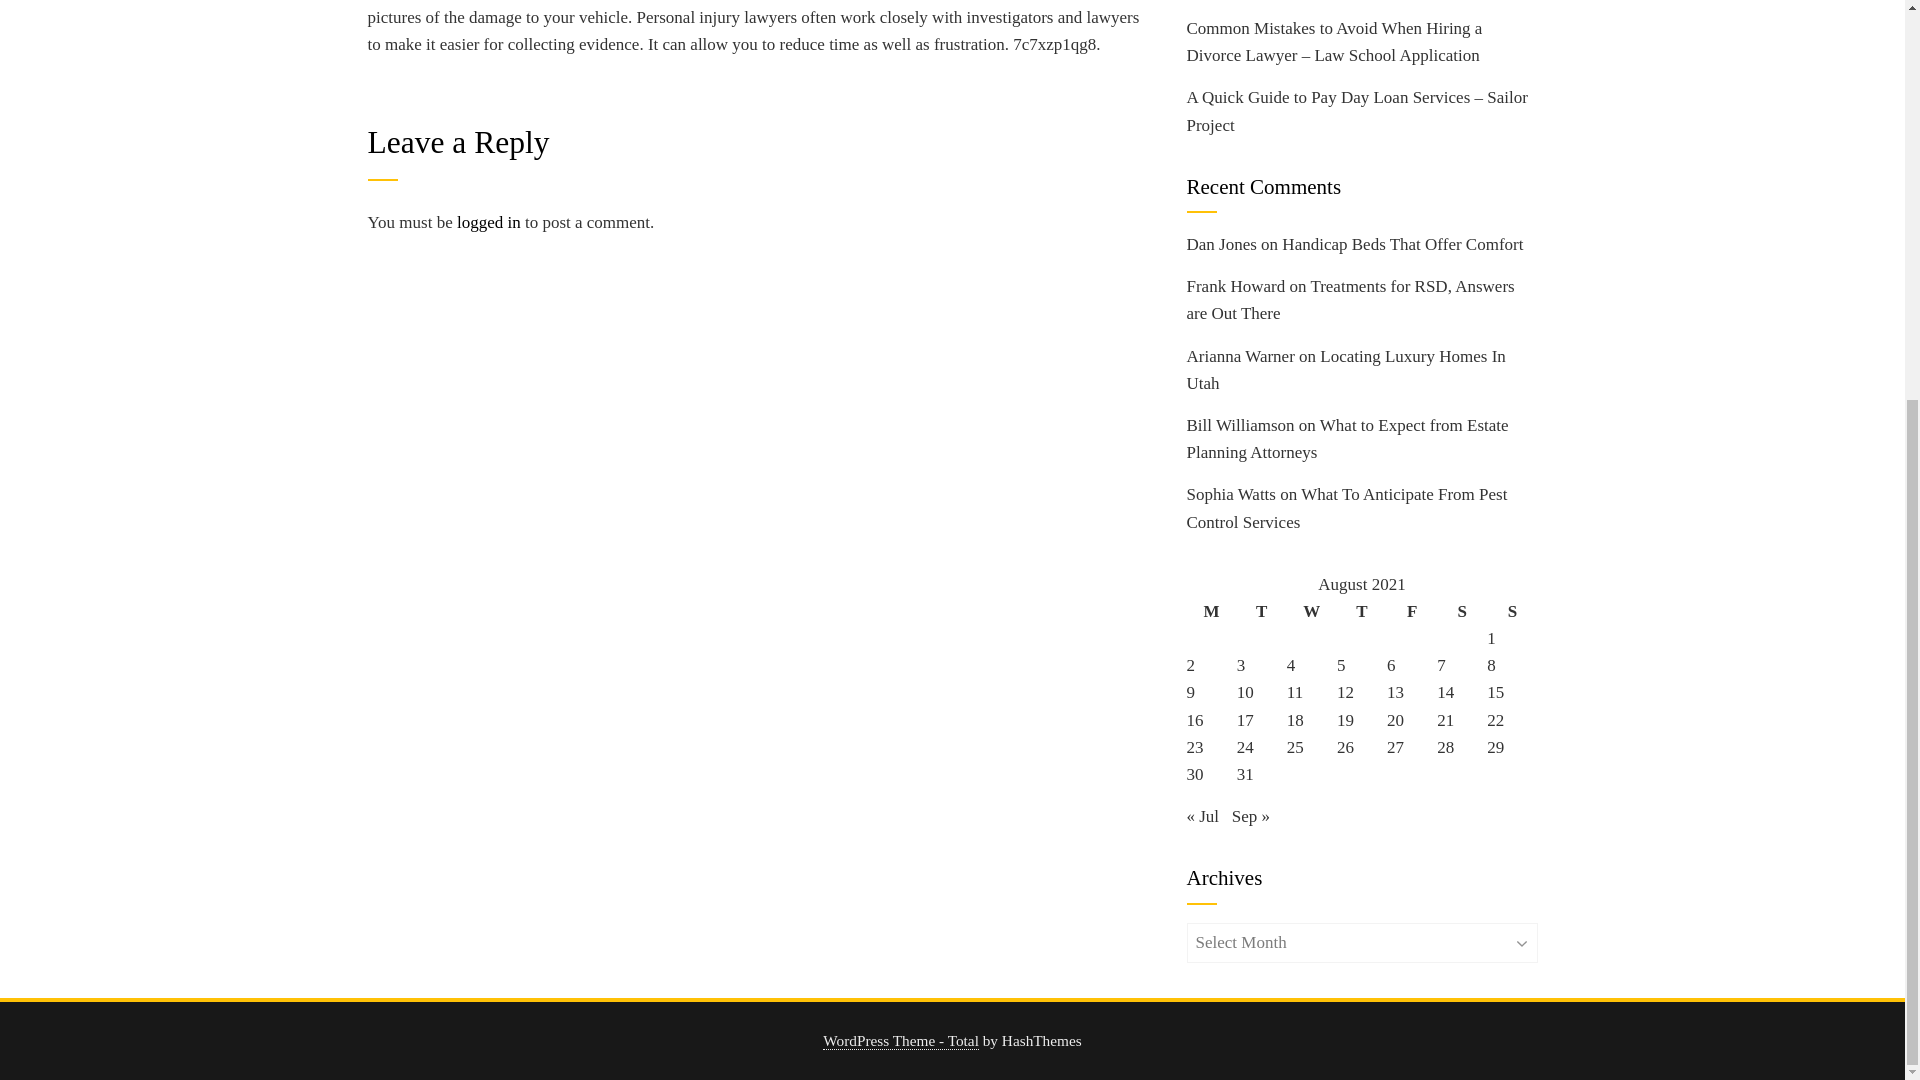 This screenshot has height=1080, width=1920. Describe the element at coordinates (1402, 244) in the screenshot. I see `Handicap Beds That Offer Comfort` at that location.